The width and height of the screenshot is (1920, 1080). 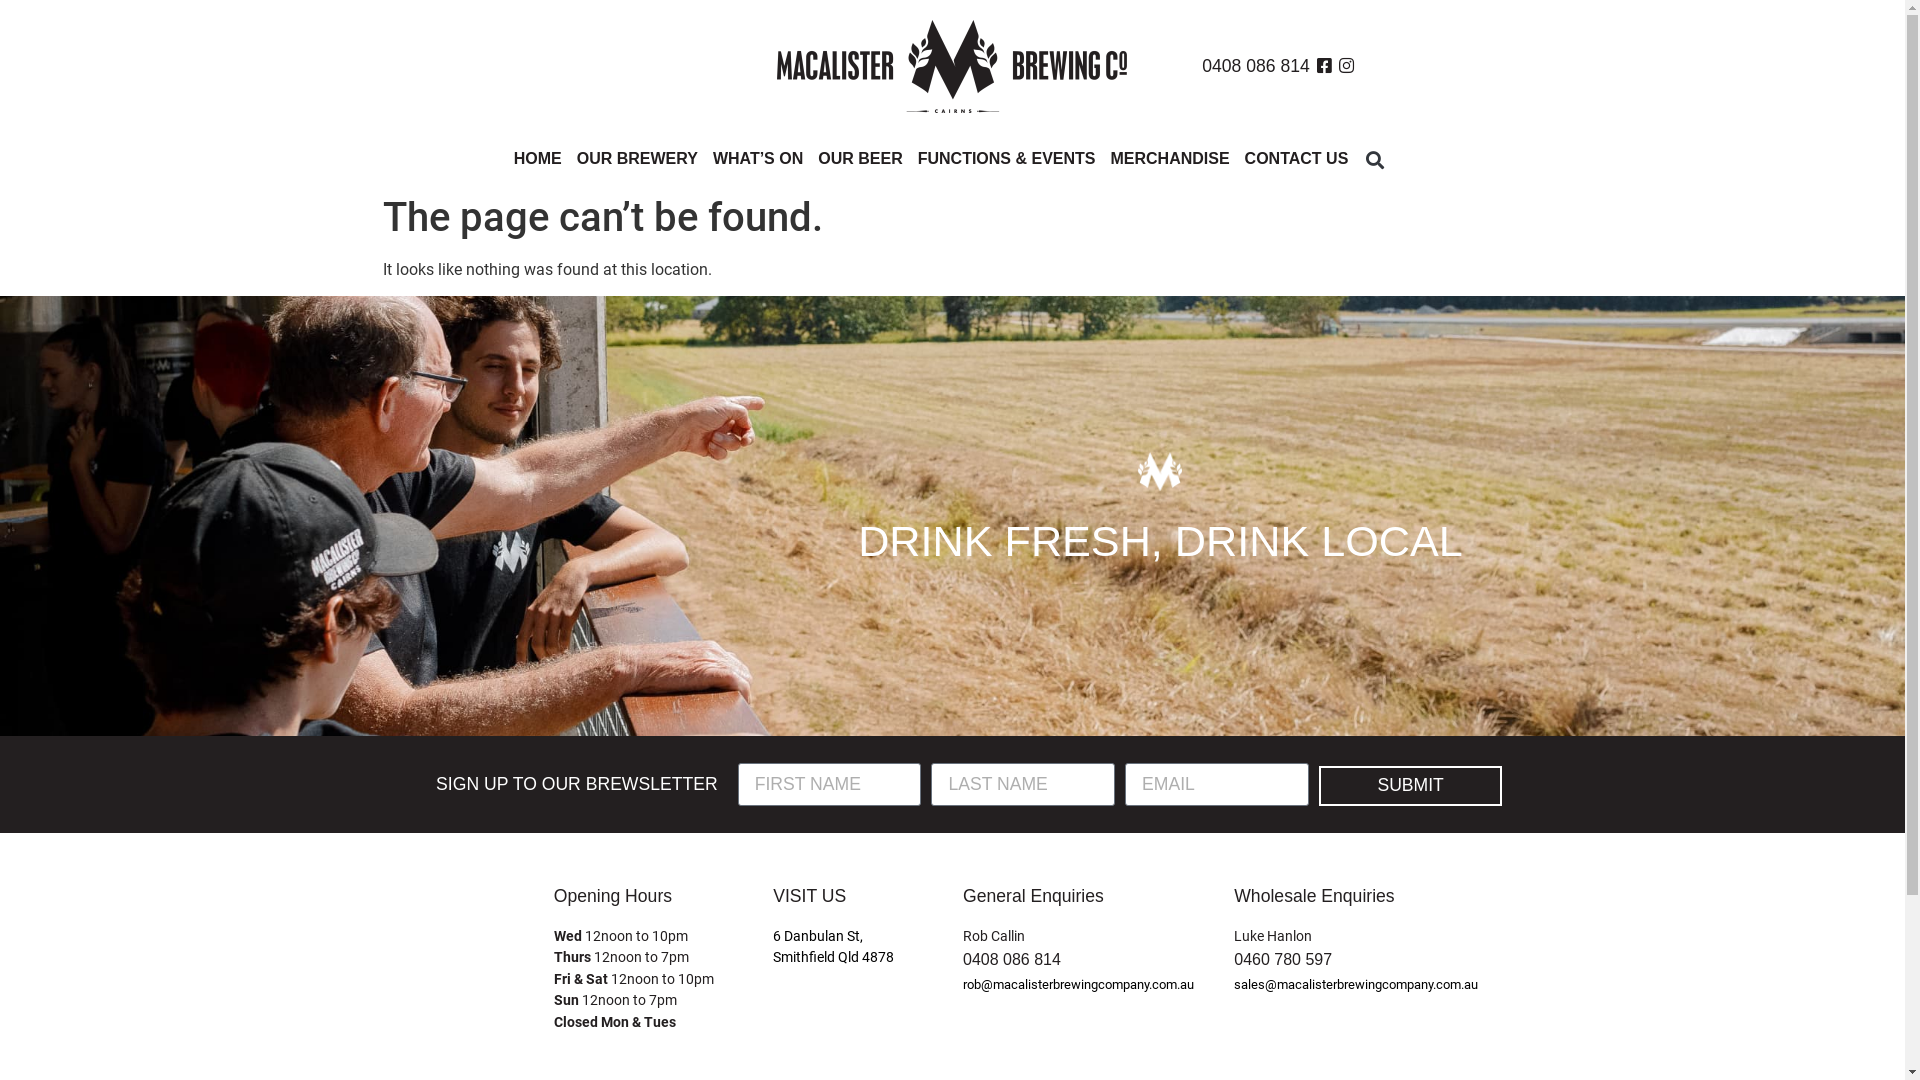 I want to click on CONTACT US, so click(x=1297, y=159).